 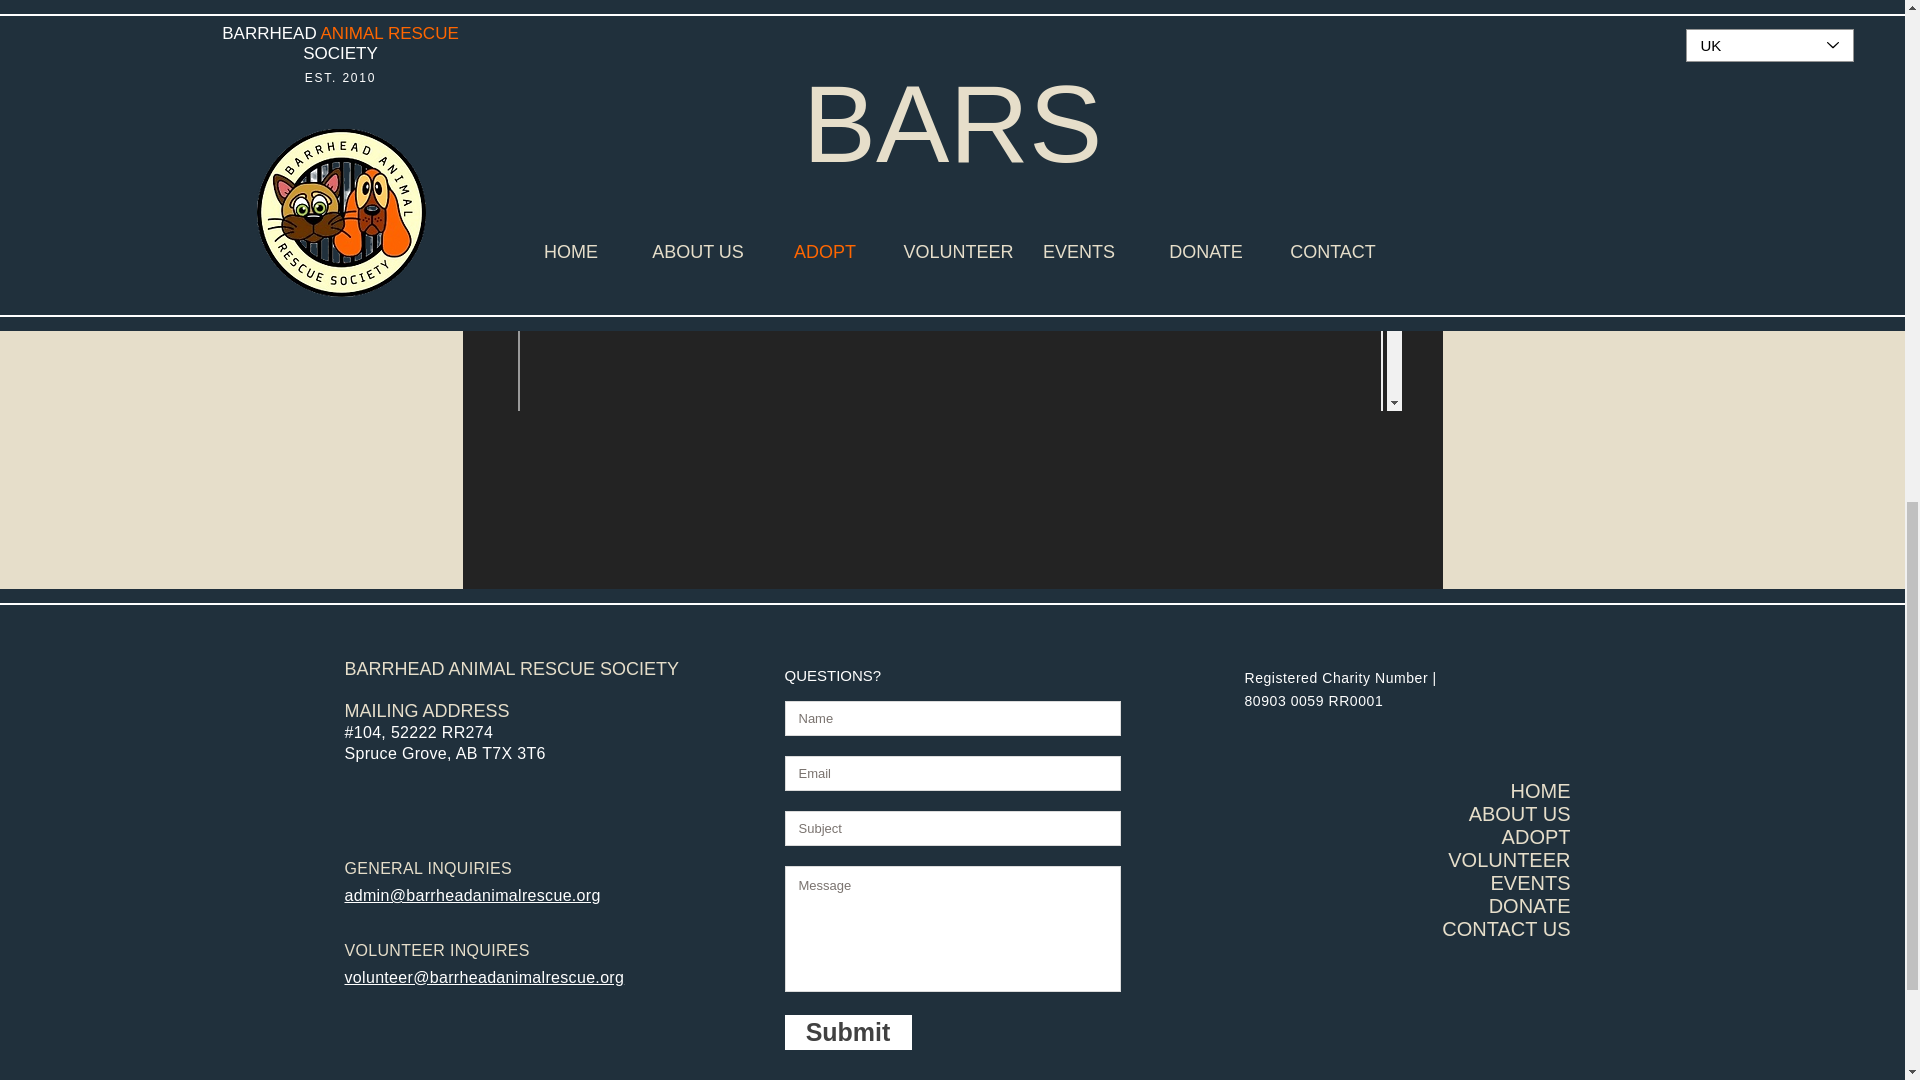 I want to click on DONATE, so click(x=1530, y=906).